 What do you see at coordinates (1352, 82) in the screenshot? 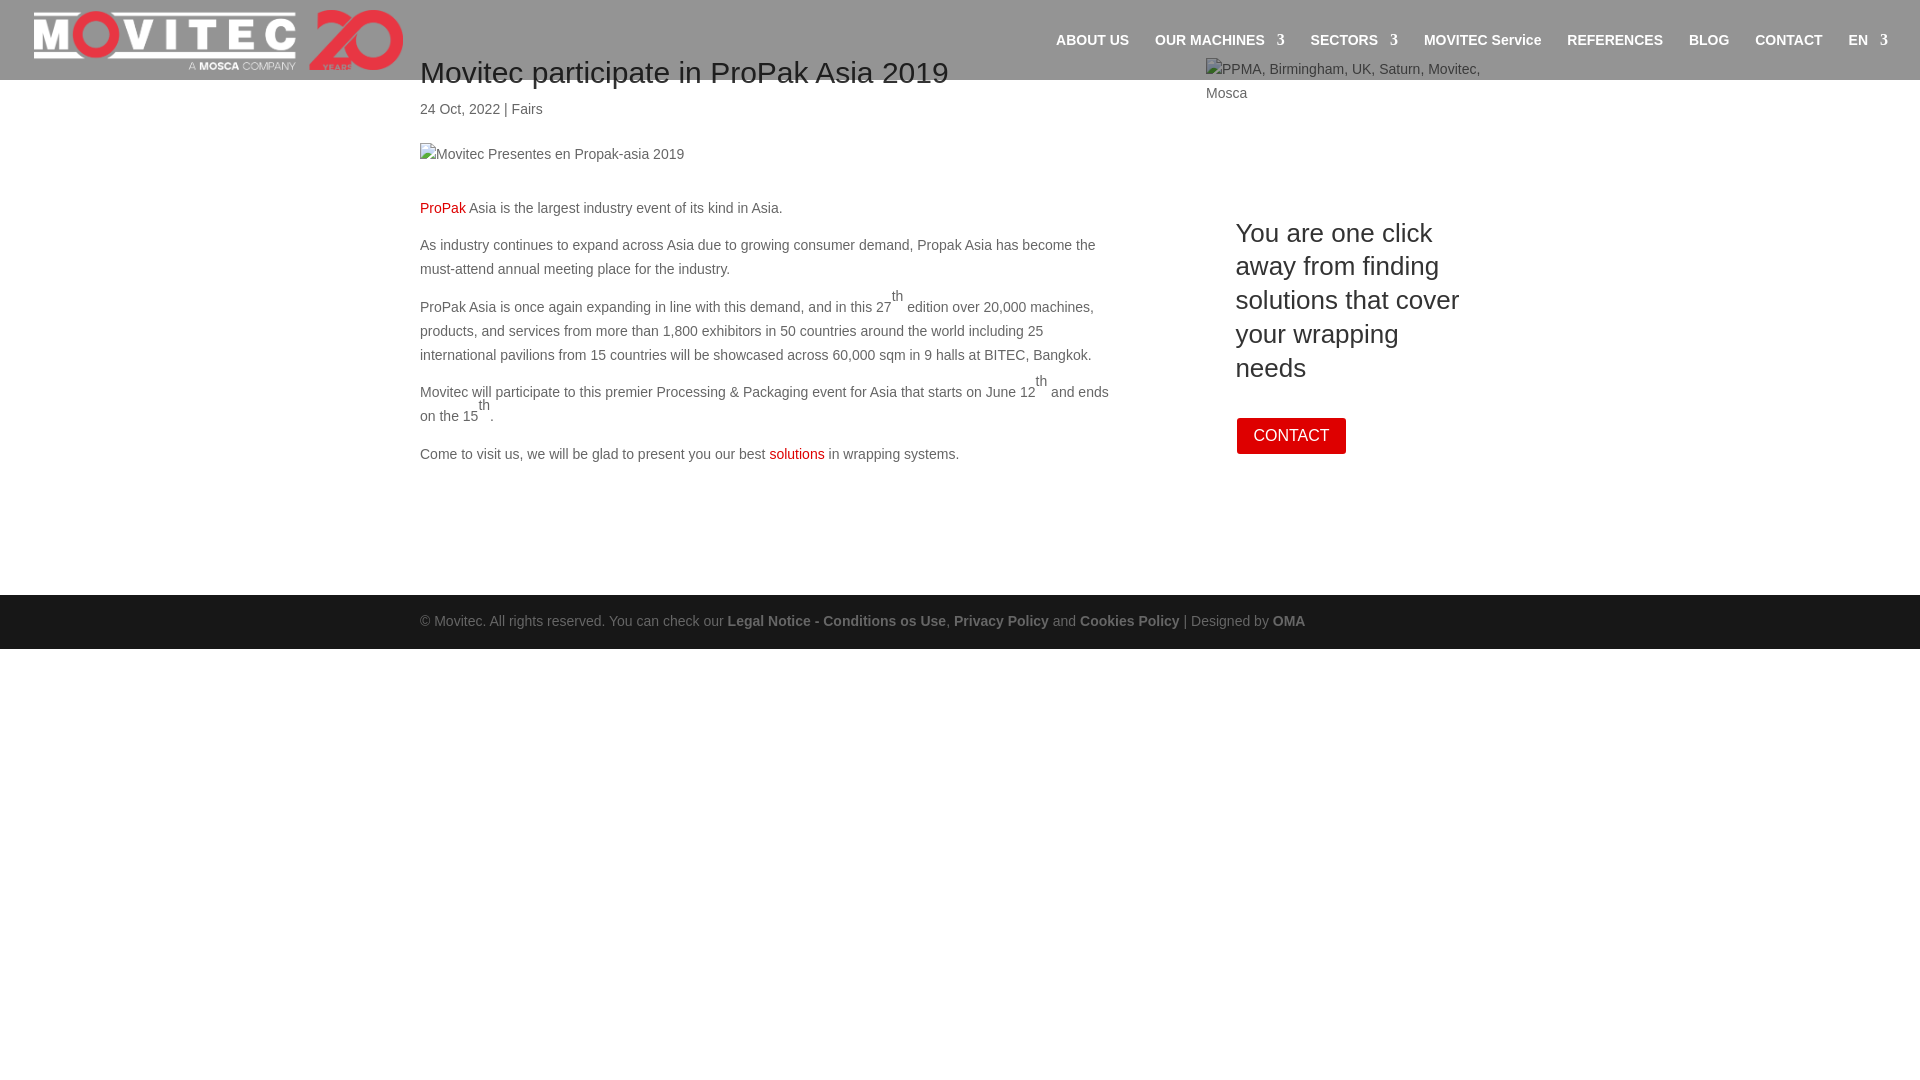
I see `Hispack 2022` at bounding box center [1352, 82].